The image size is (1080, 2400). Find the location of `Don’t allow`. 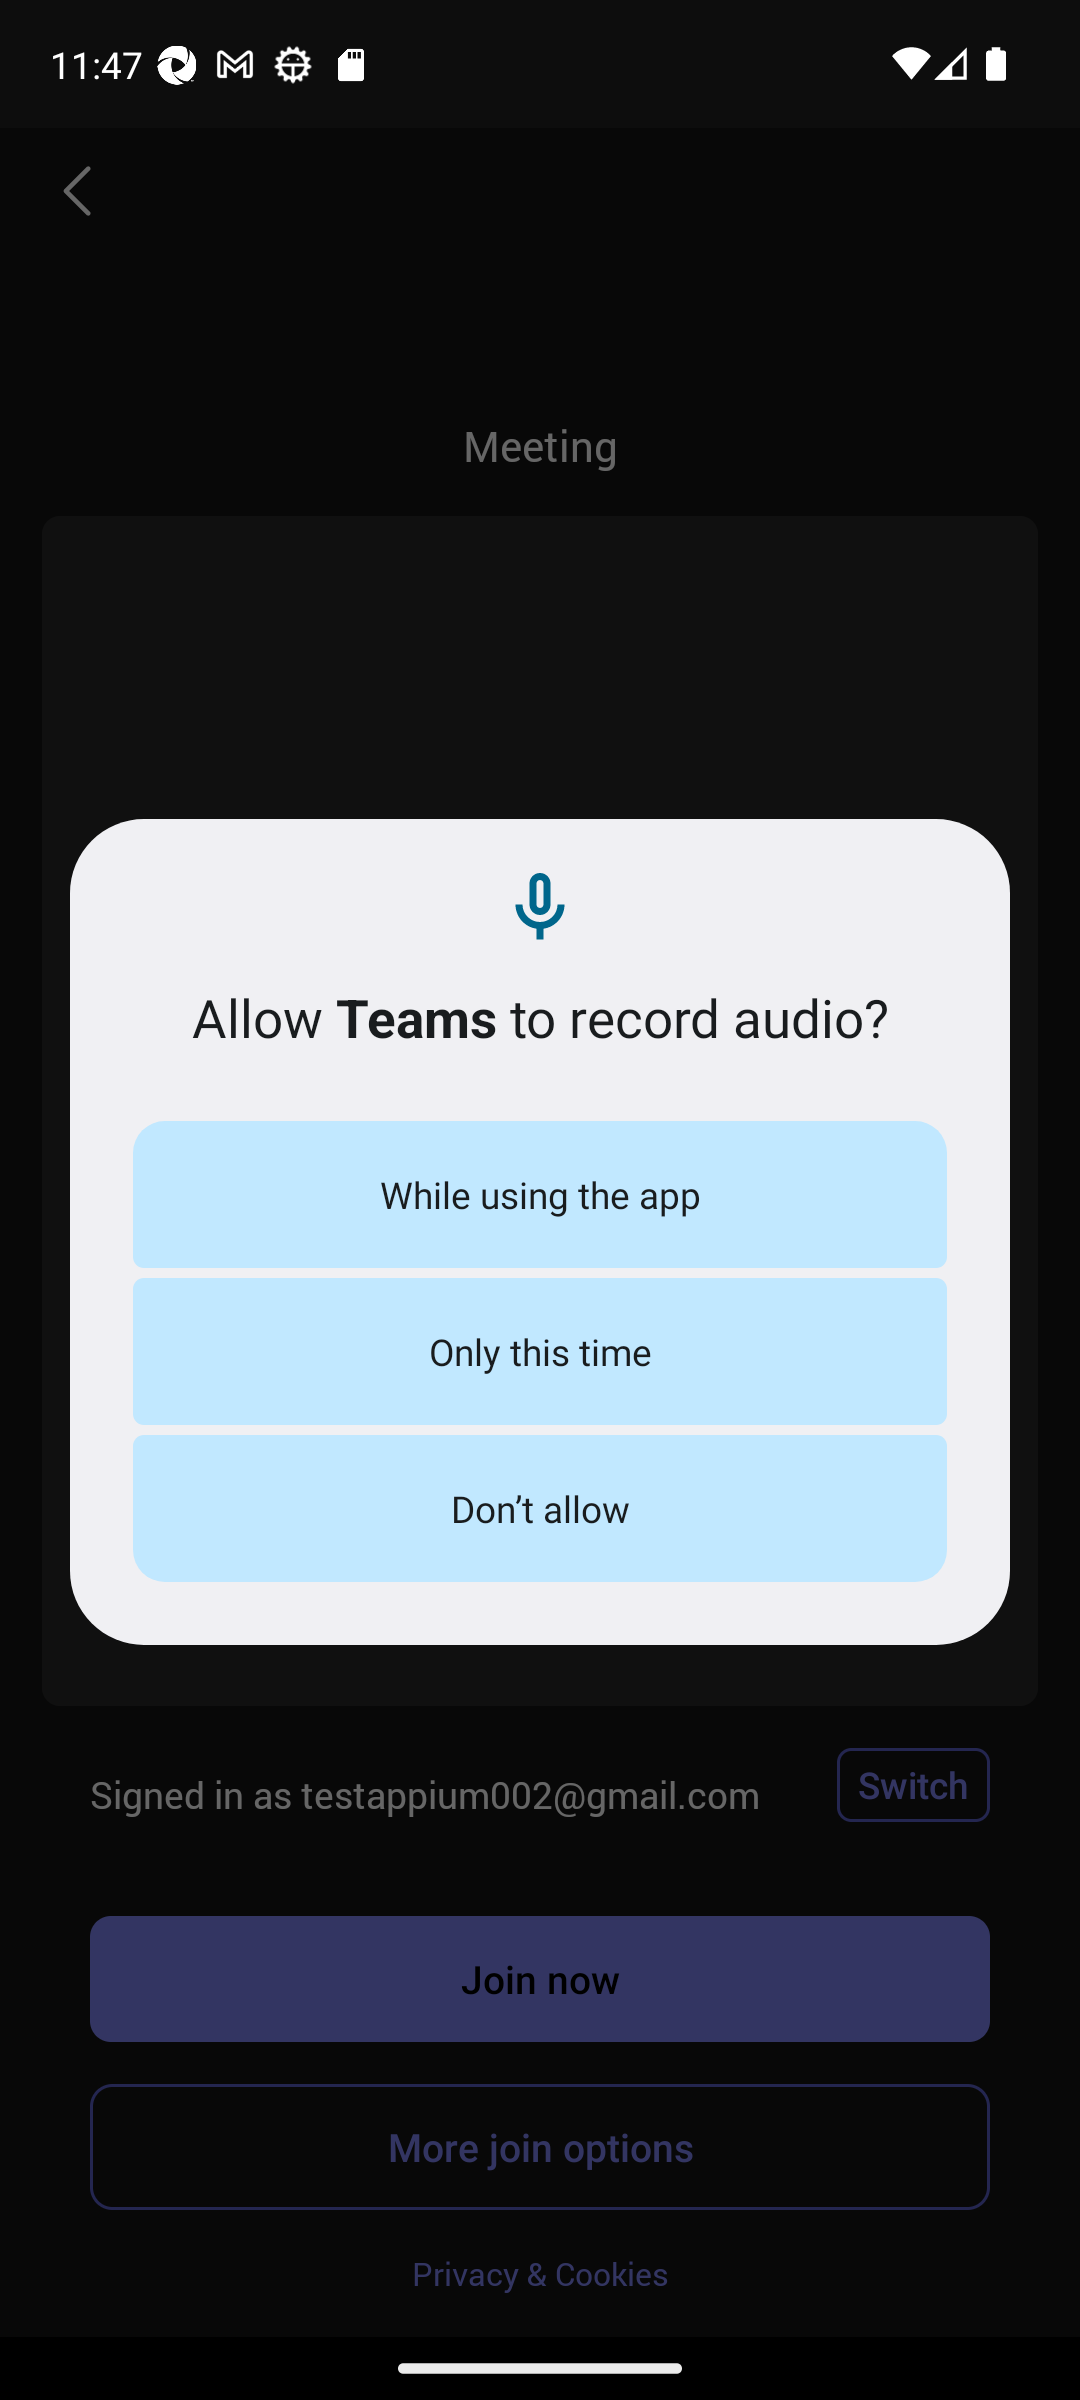

Don’t allow is located at coordinates (540, 1508).